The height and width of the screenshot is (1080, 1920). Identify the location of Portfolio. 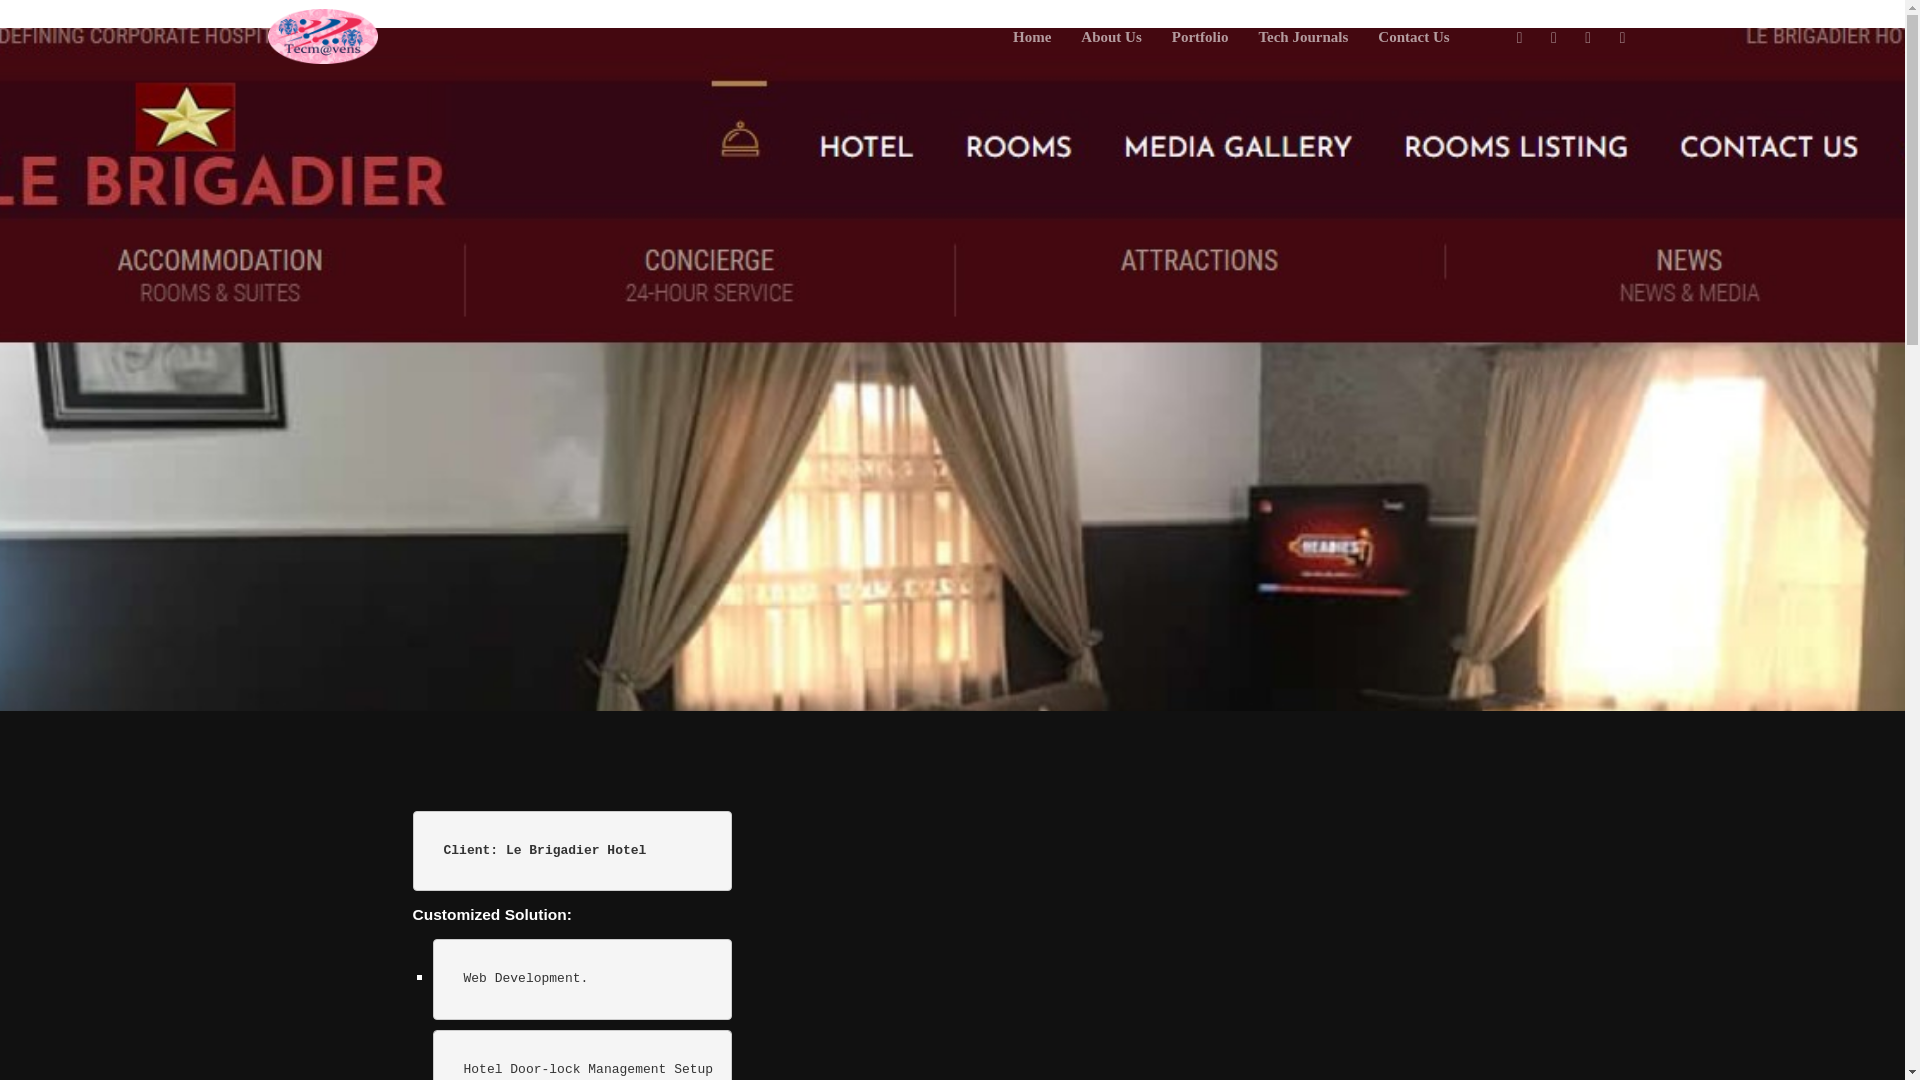
(1200, 37).